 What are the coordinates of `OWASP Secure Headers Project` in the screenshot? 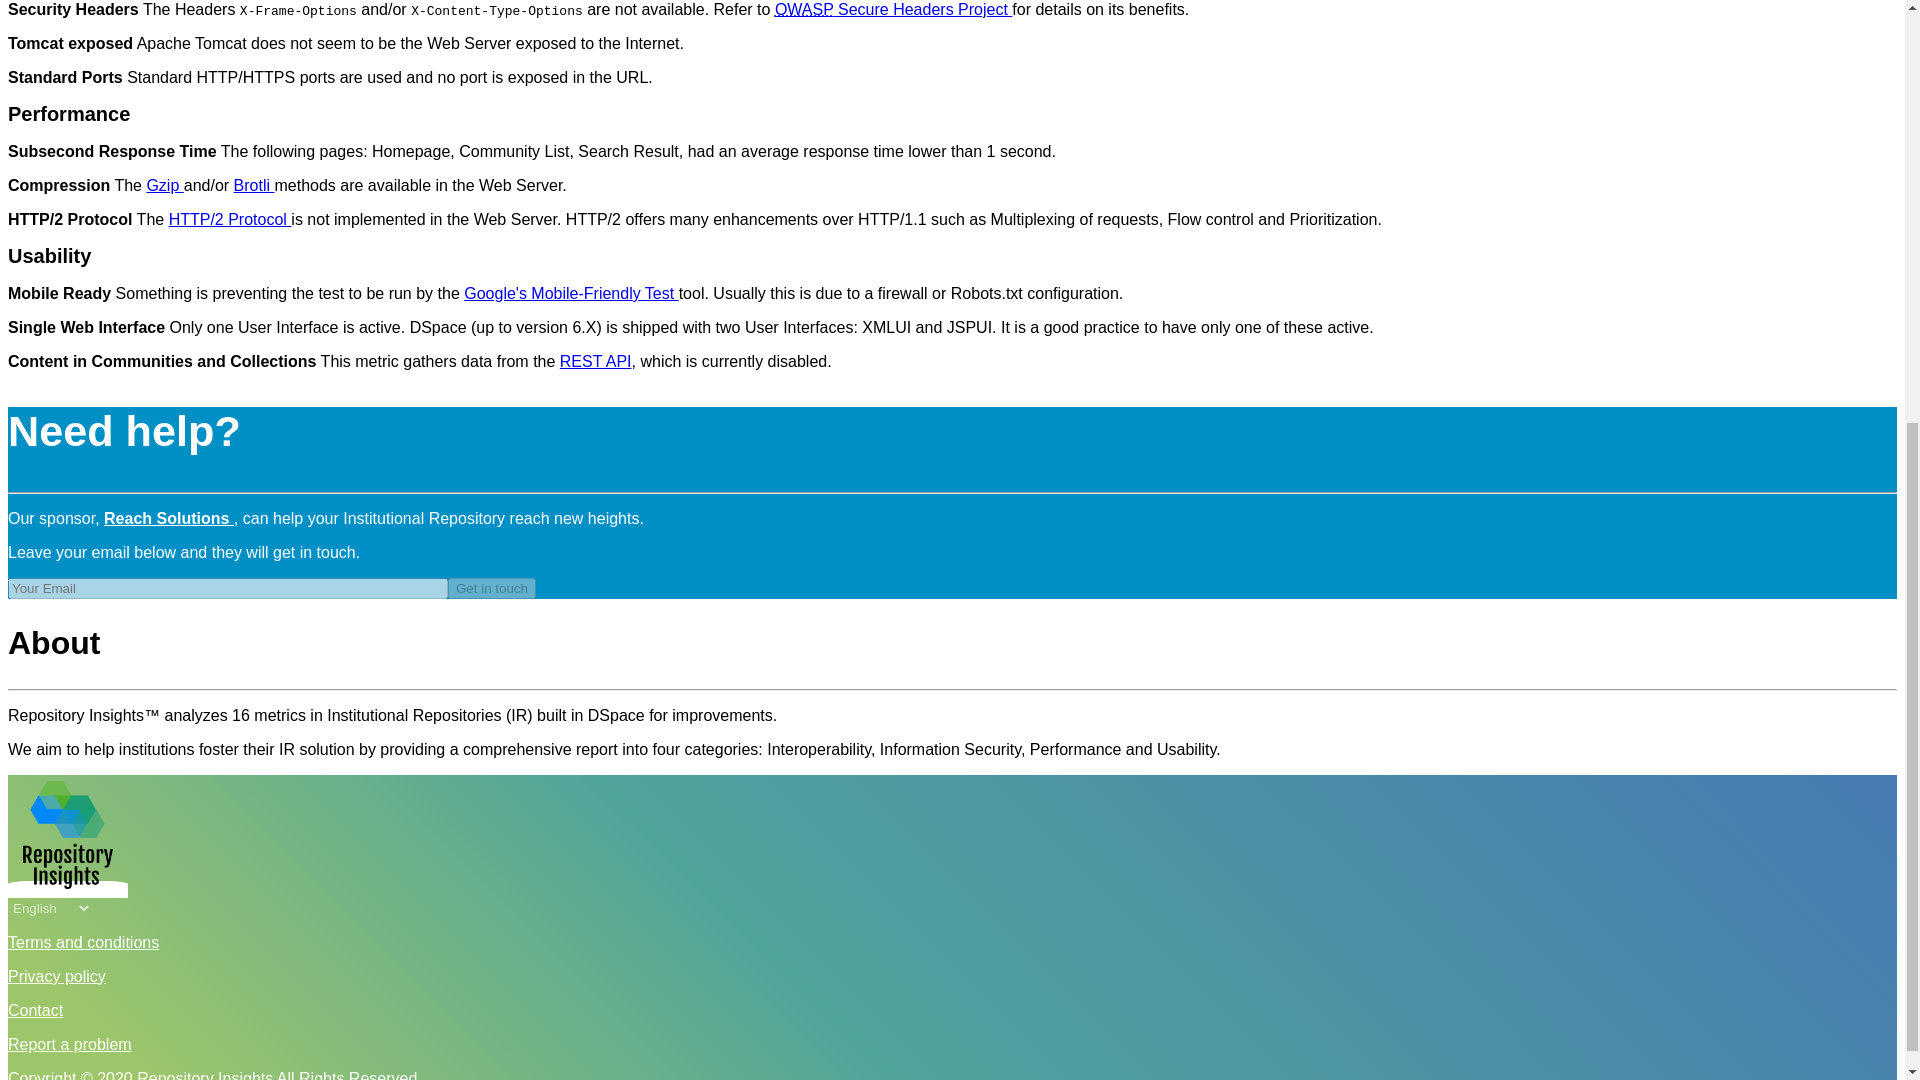 It's located at (893, 10).